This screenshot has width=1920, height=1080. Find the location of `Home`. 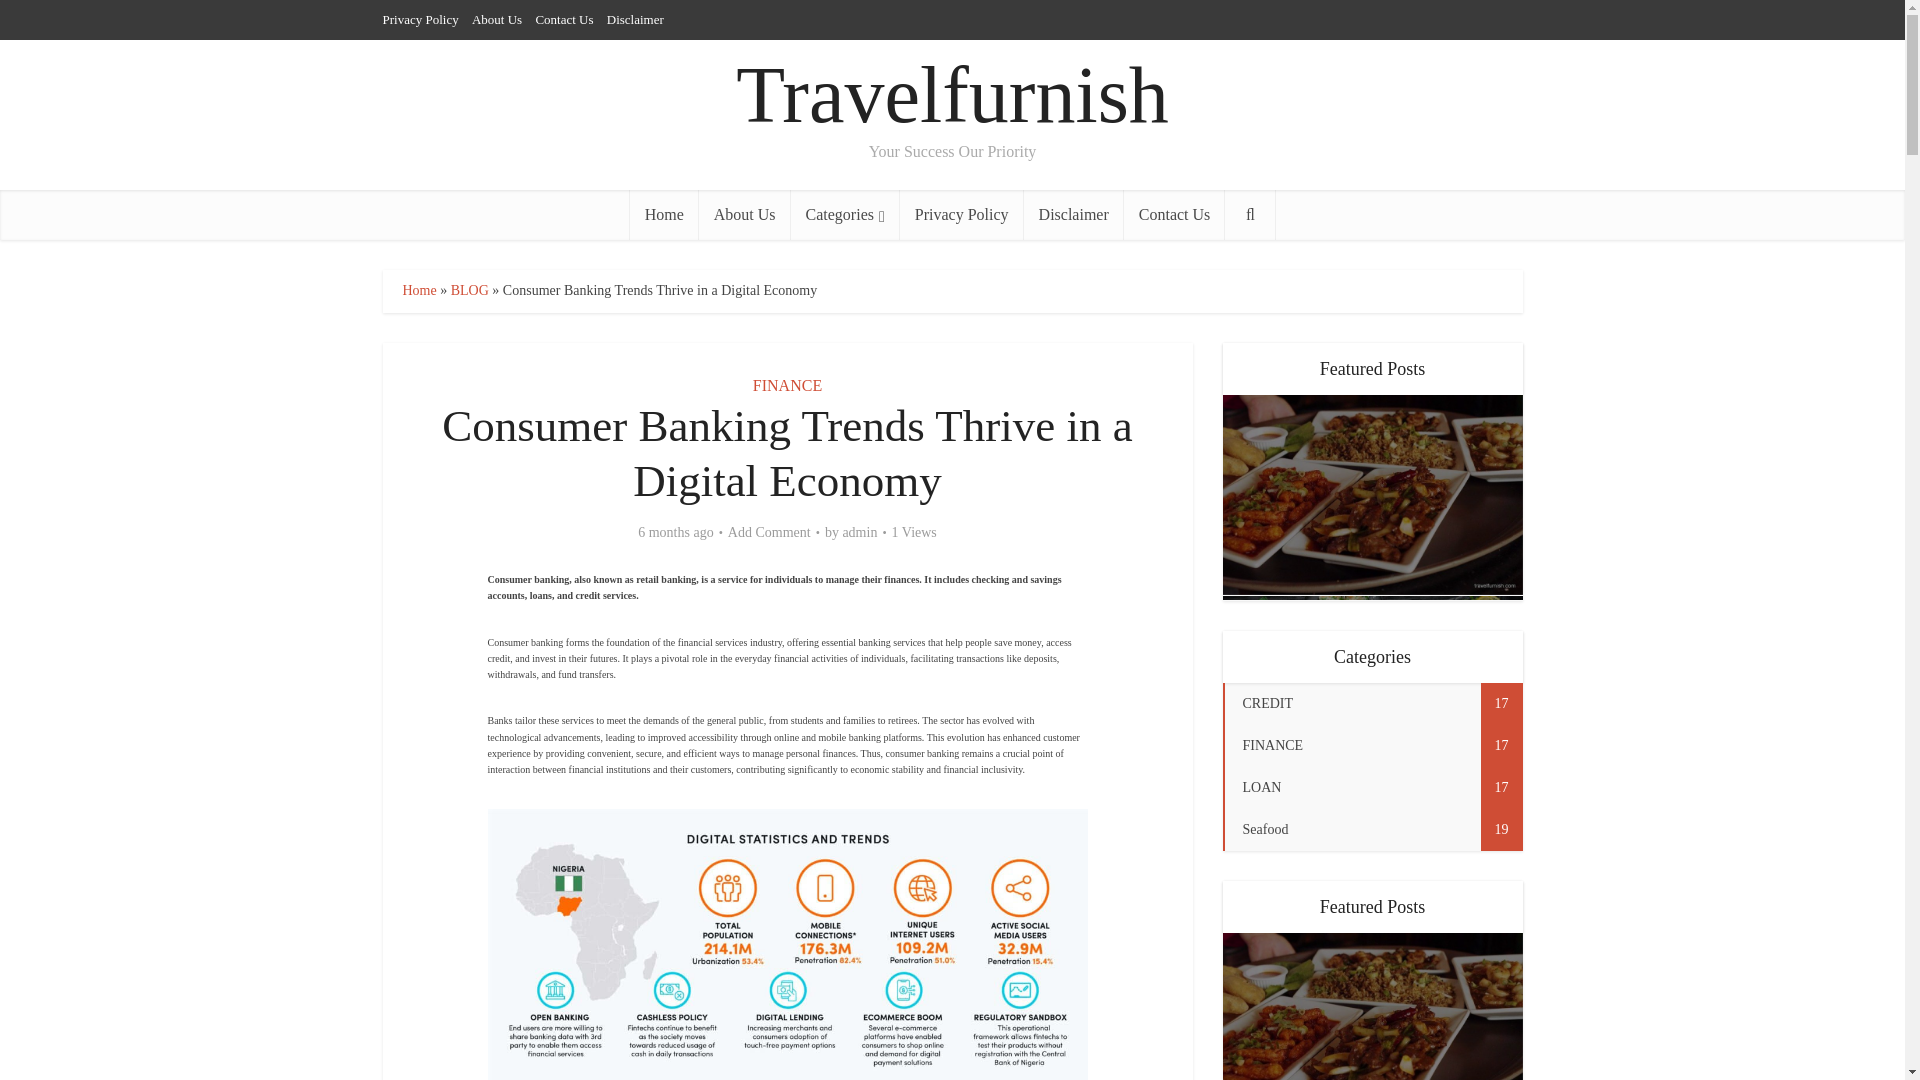

Home is located at coordinates (418, 290).